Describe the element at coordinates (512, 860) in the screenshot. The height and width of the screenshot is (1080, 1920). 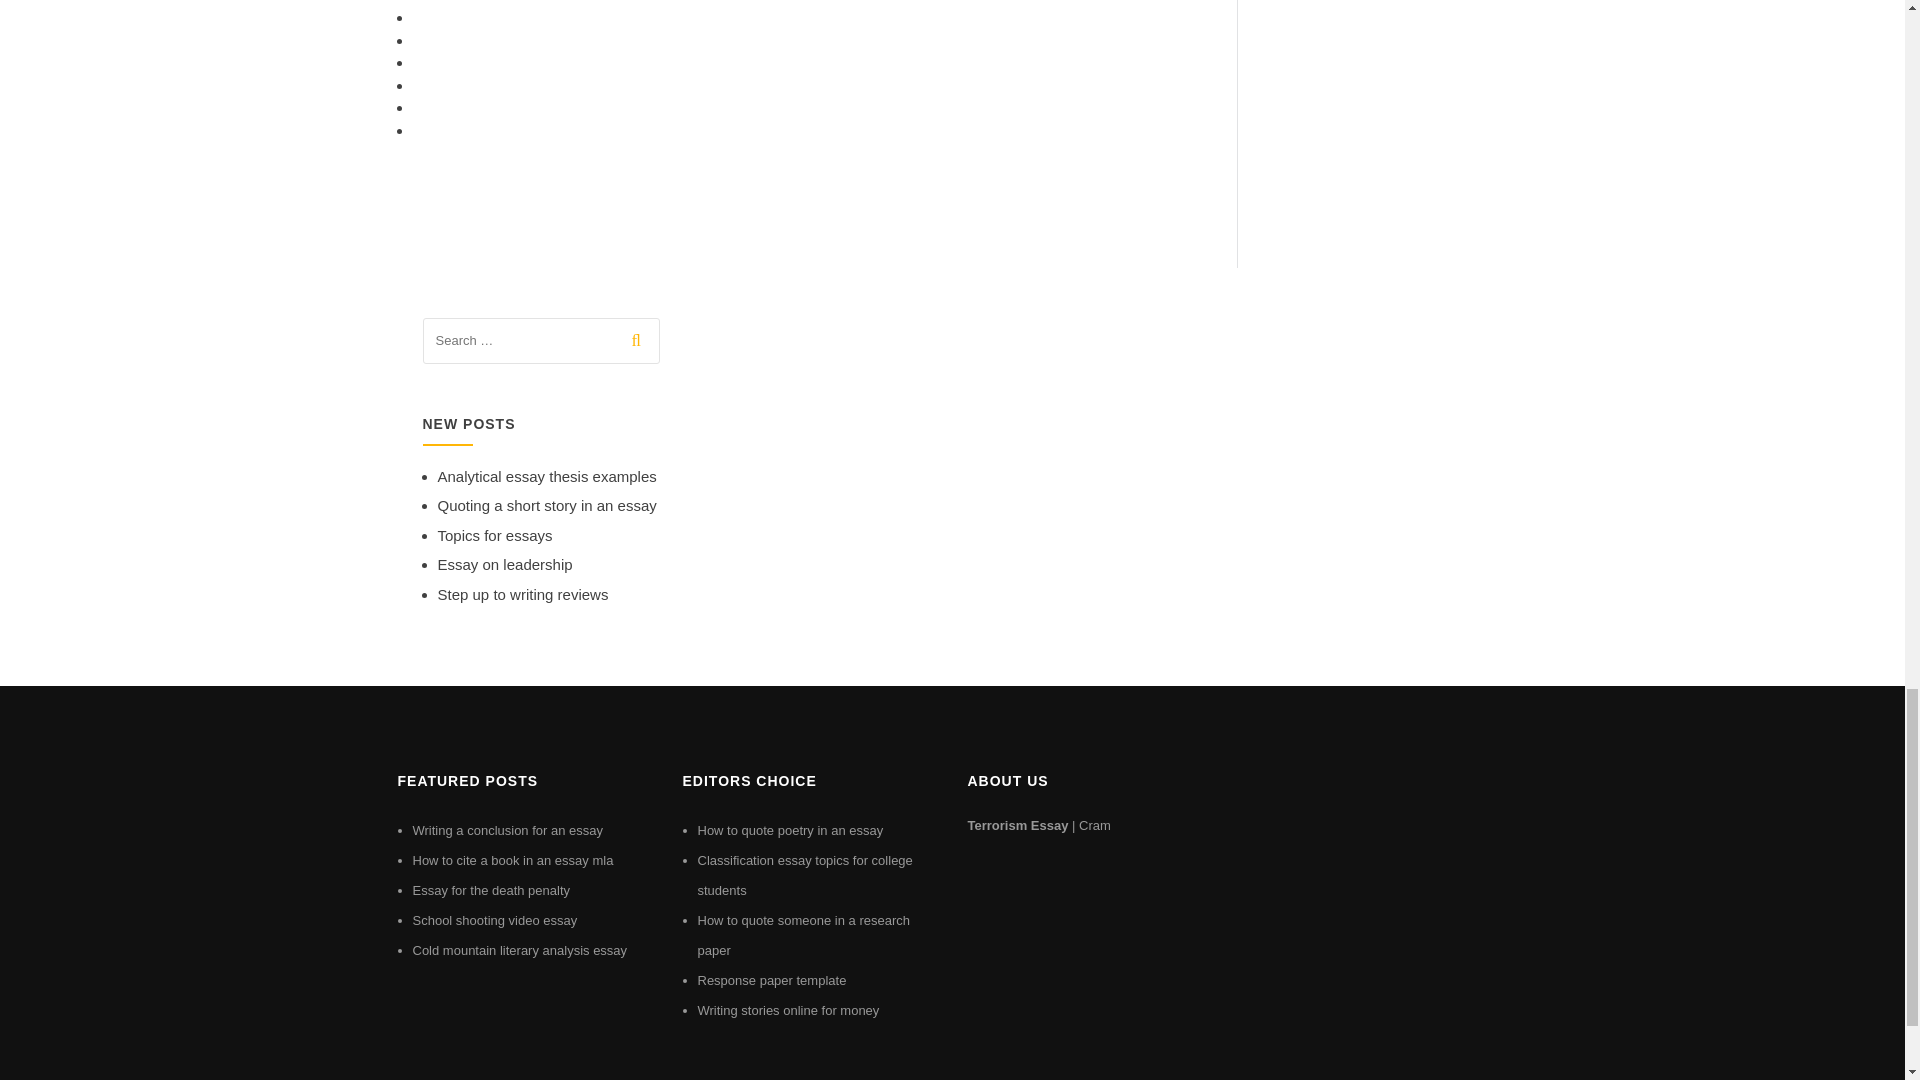
I see `How to cite a book in an essay mla` at that location.